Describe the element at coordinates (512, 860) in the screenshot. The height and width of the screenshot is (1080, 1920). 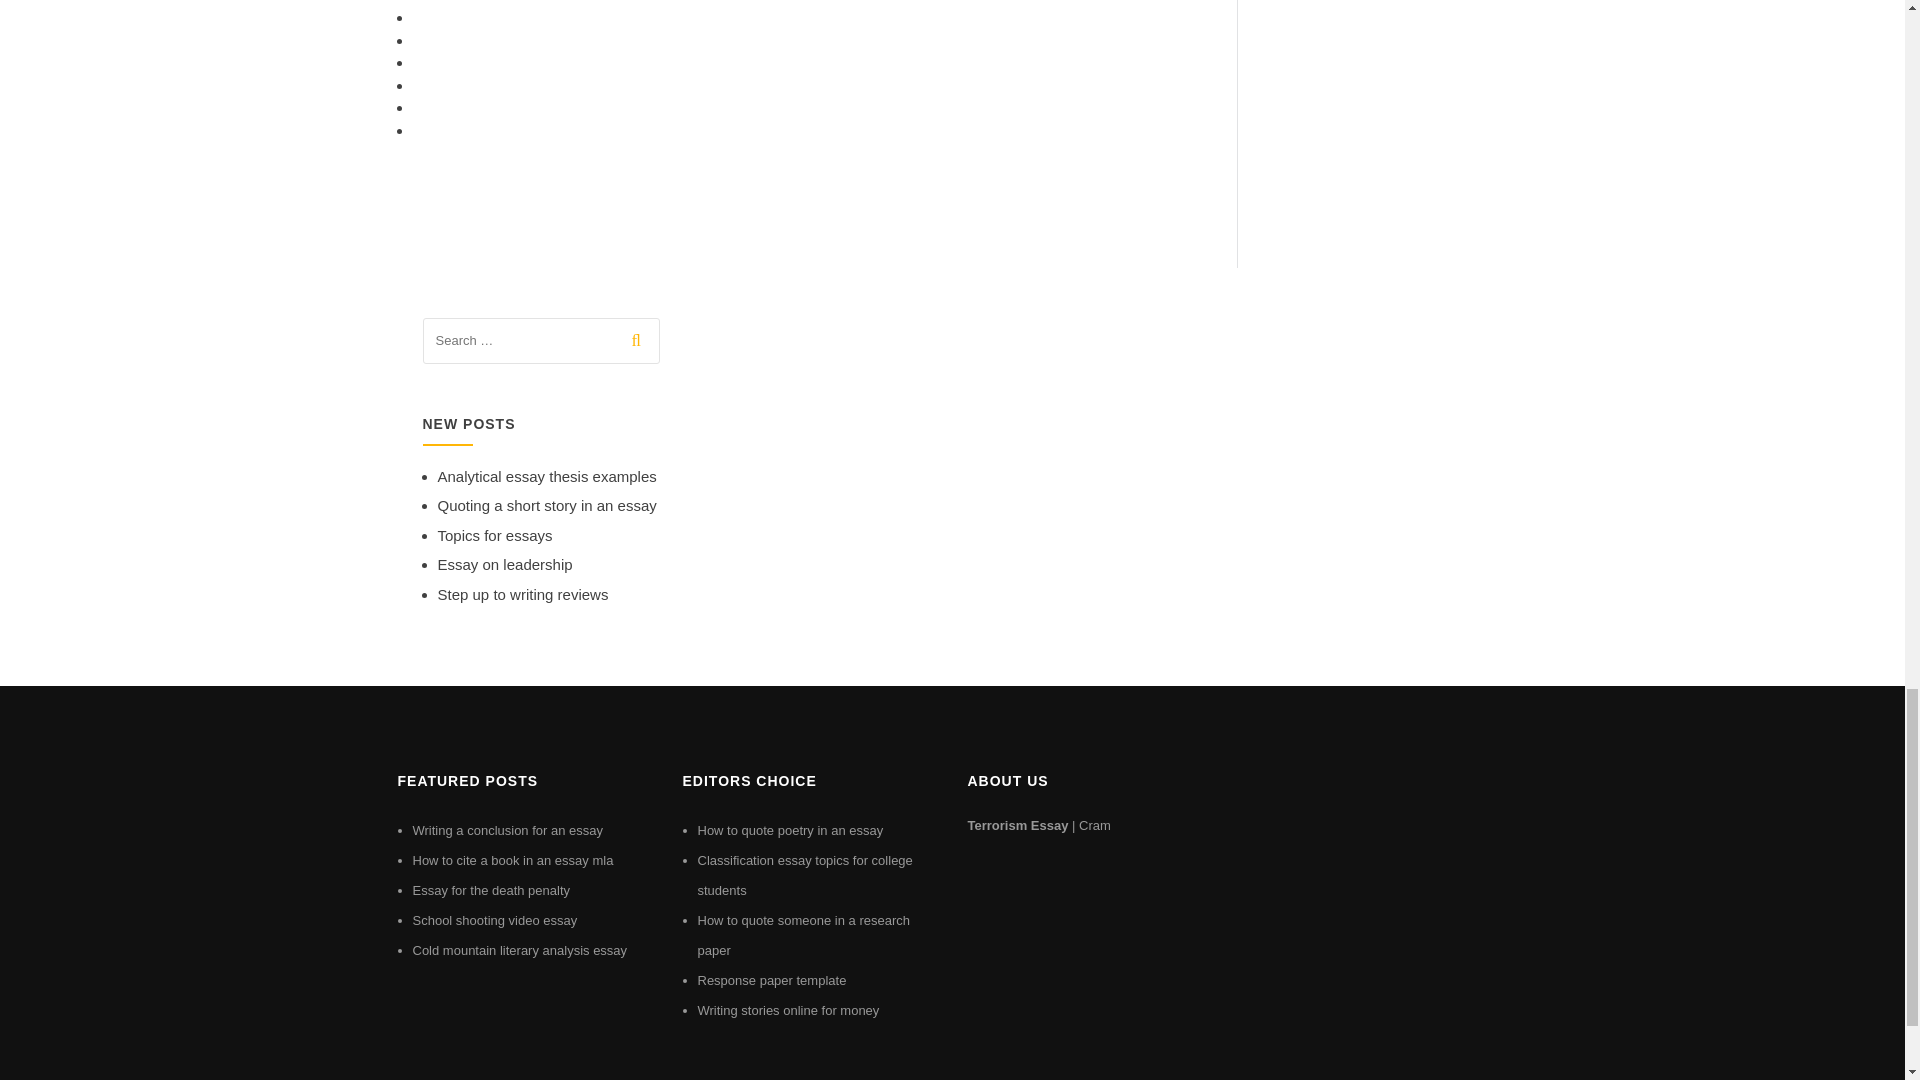
I see `How to cite a book in an essay mla` at that location.